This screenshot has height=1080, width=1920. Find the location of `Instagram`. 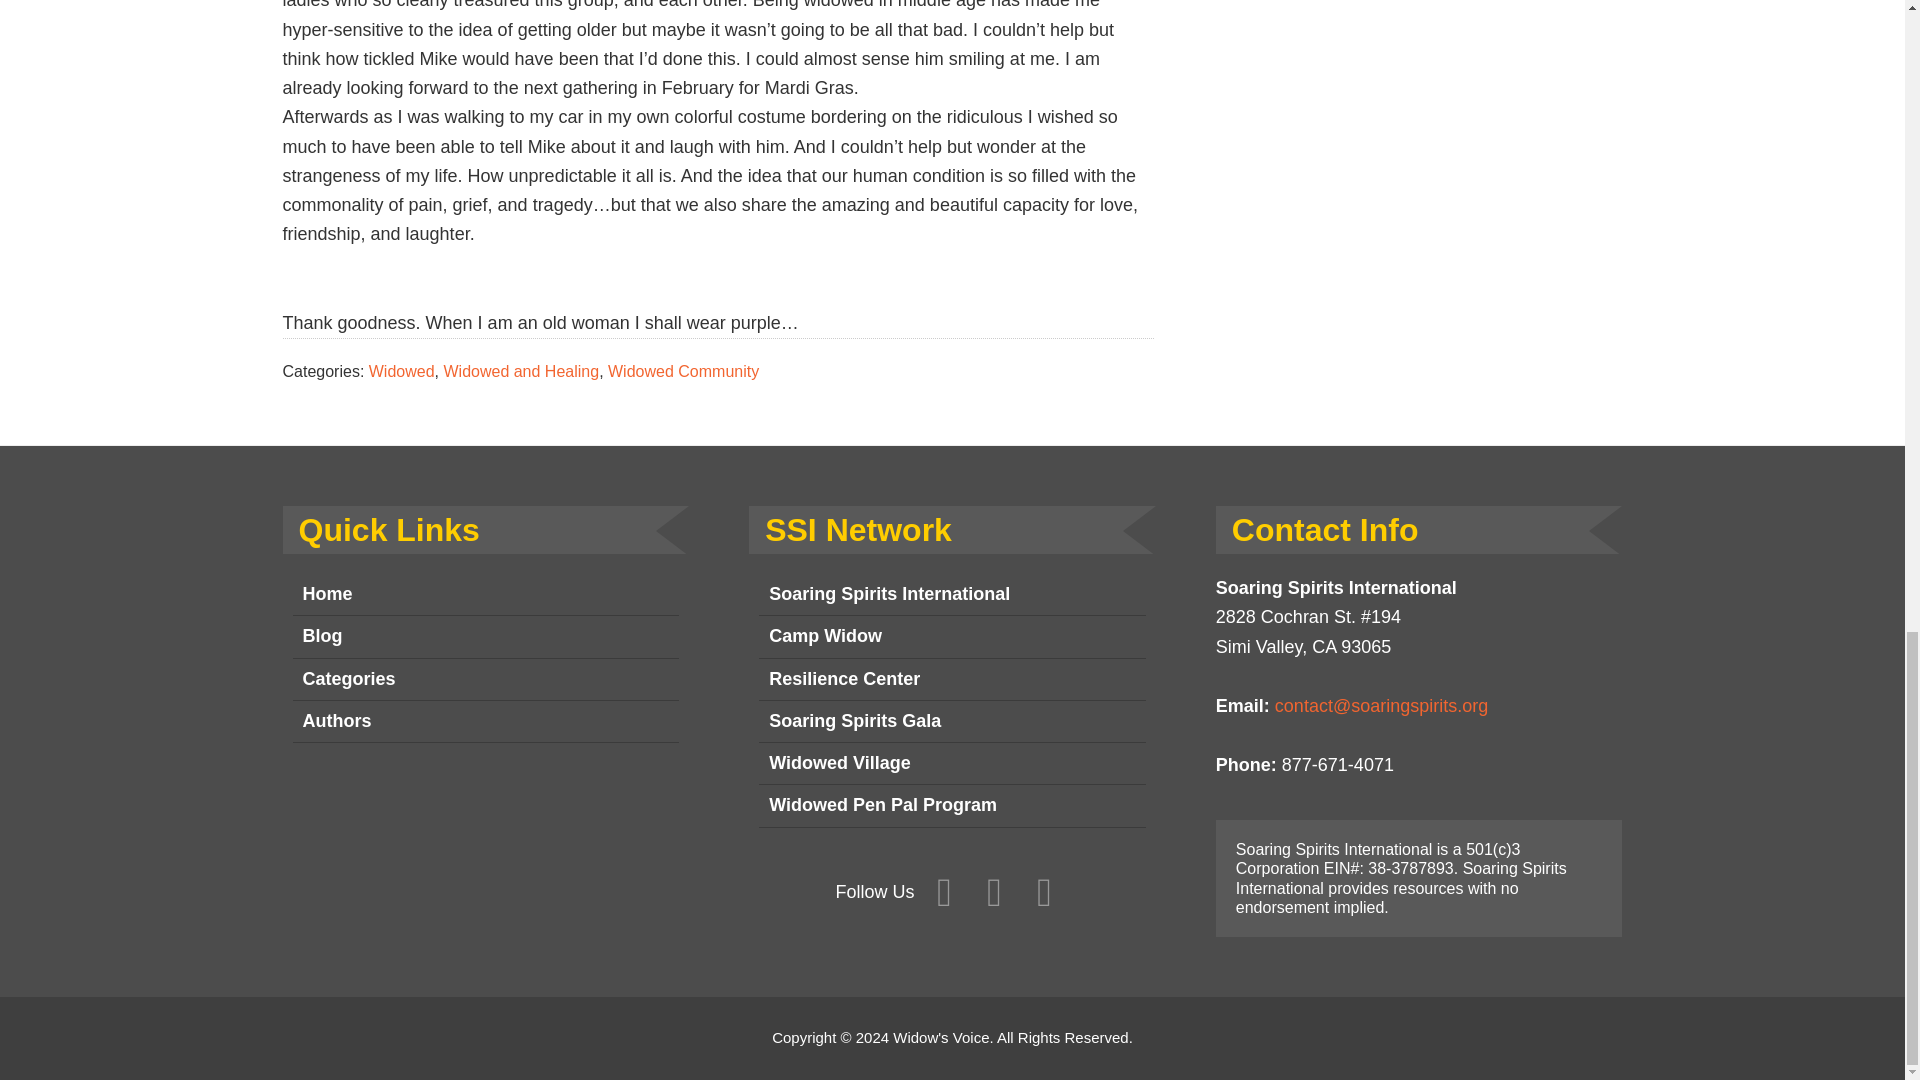

Instagram is located at coordinates (994, 893).